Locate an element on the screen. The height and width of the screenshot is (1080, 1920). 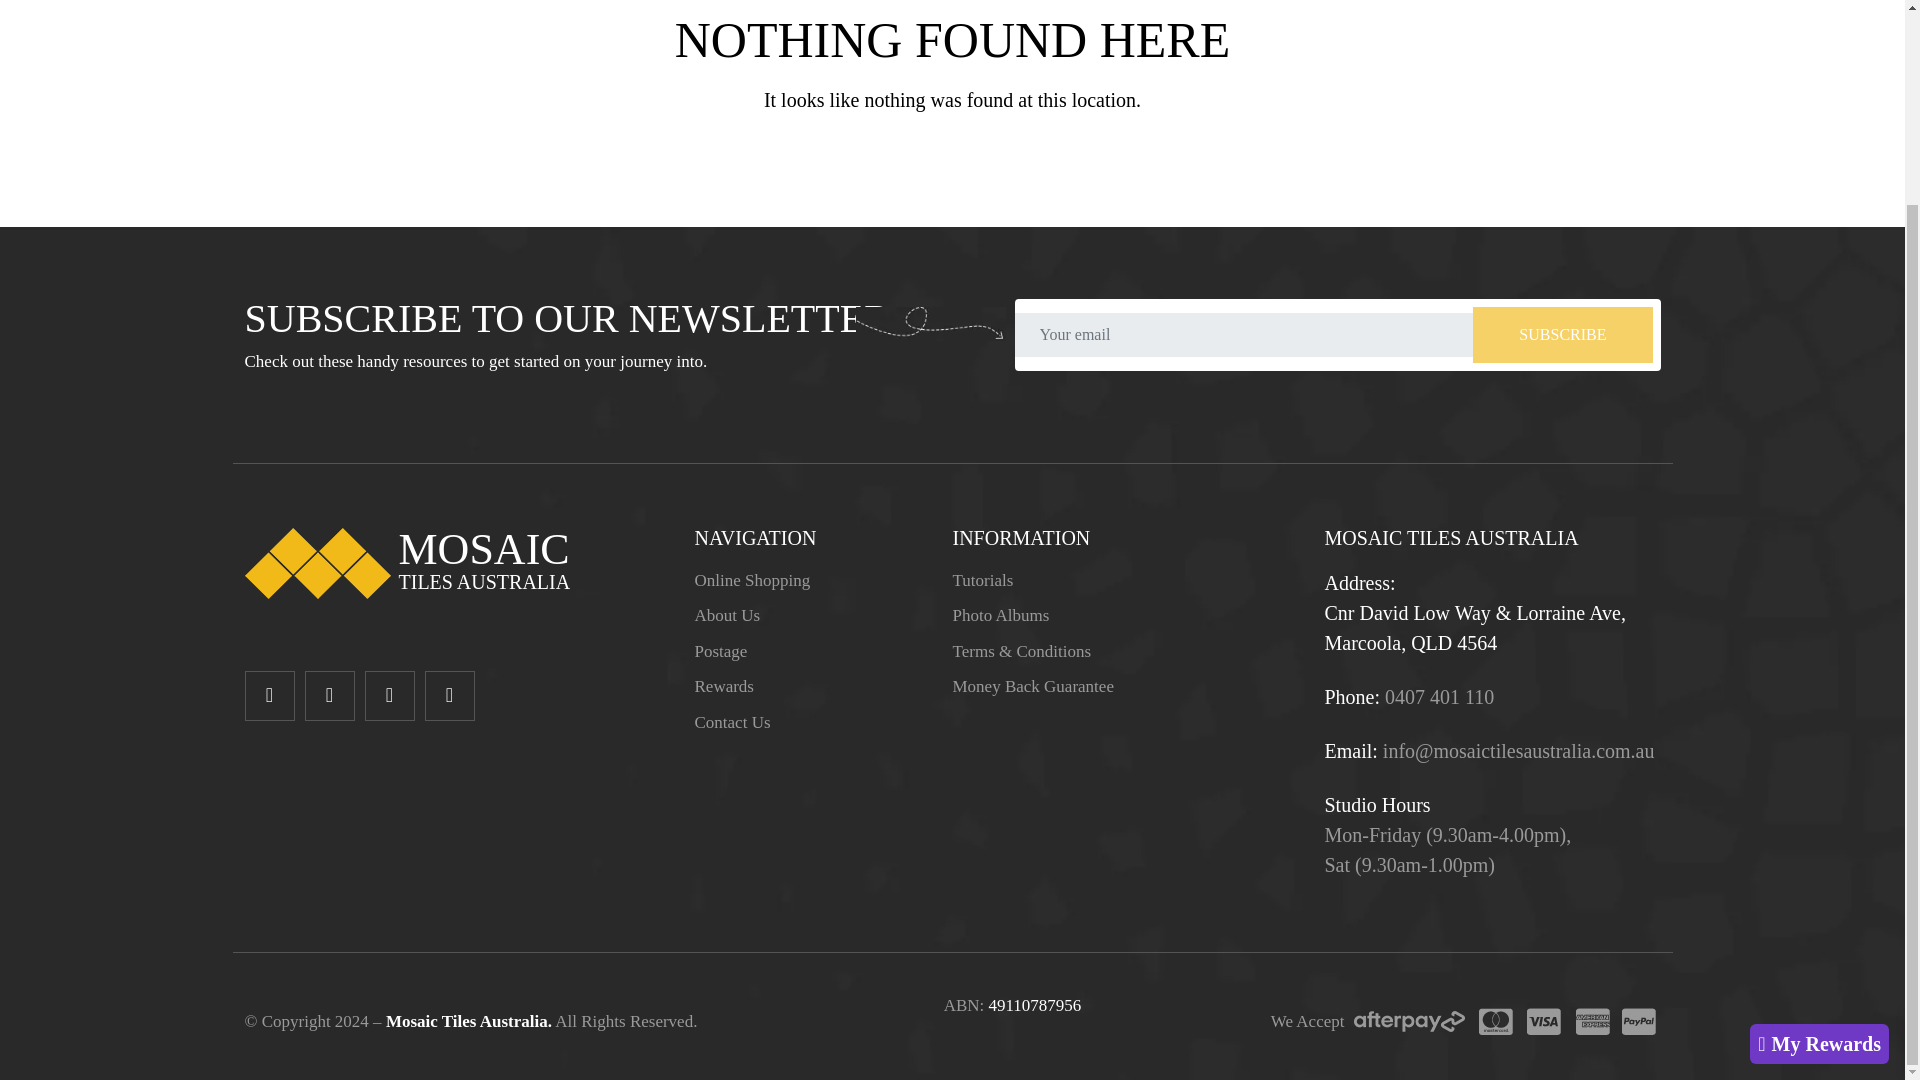
Postage is located at coordinates (720, 650).